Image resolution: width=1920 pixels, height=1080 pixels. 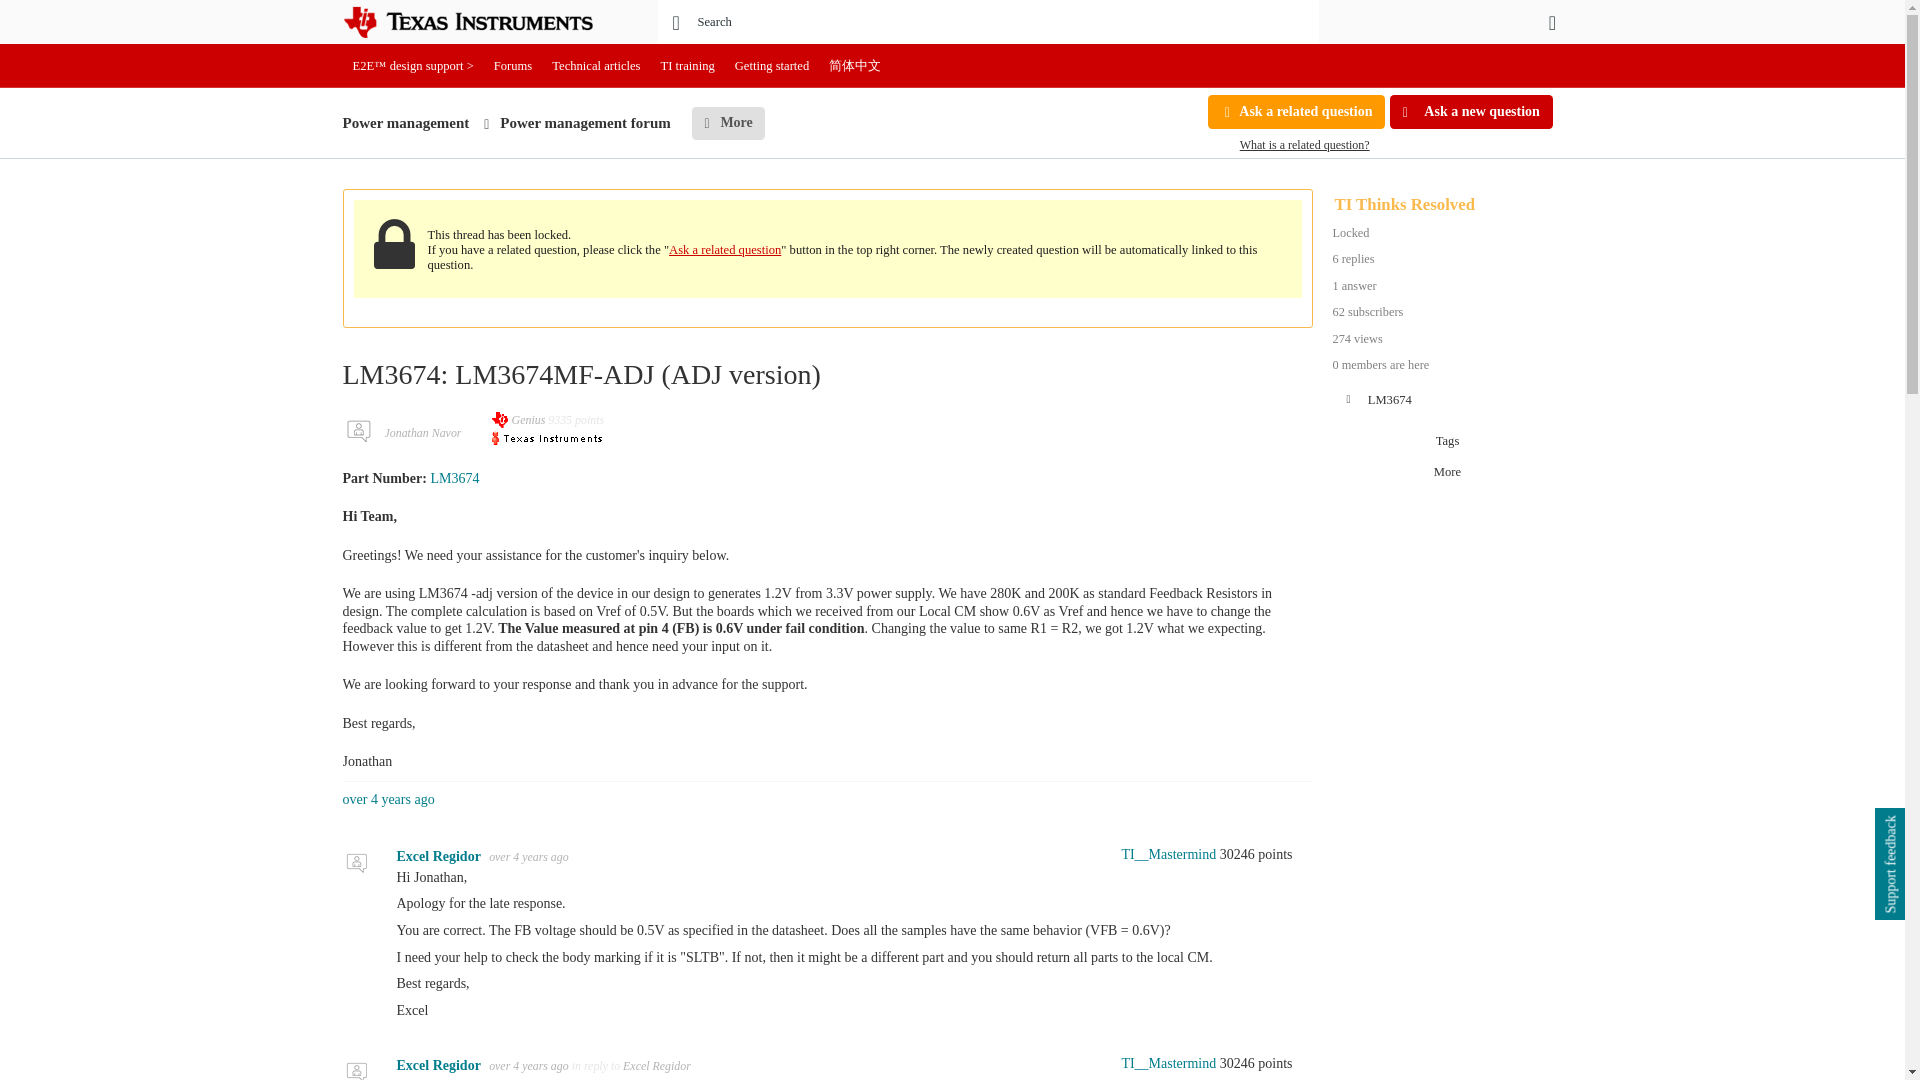 I want to click on TI training, so click(x=688, y=66).